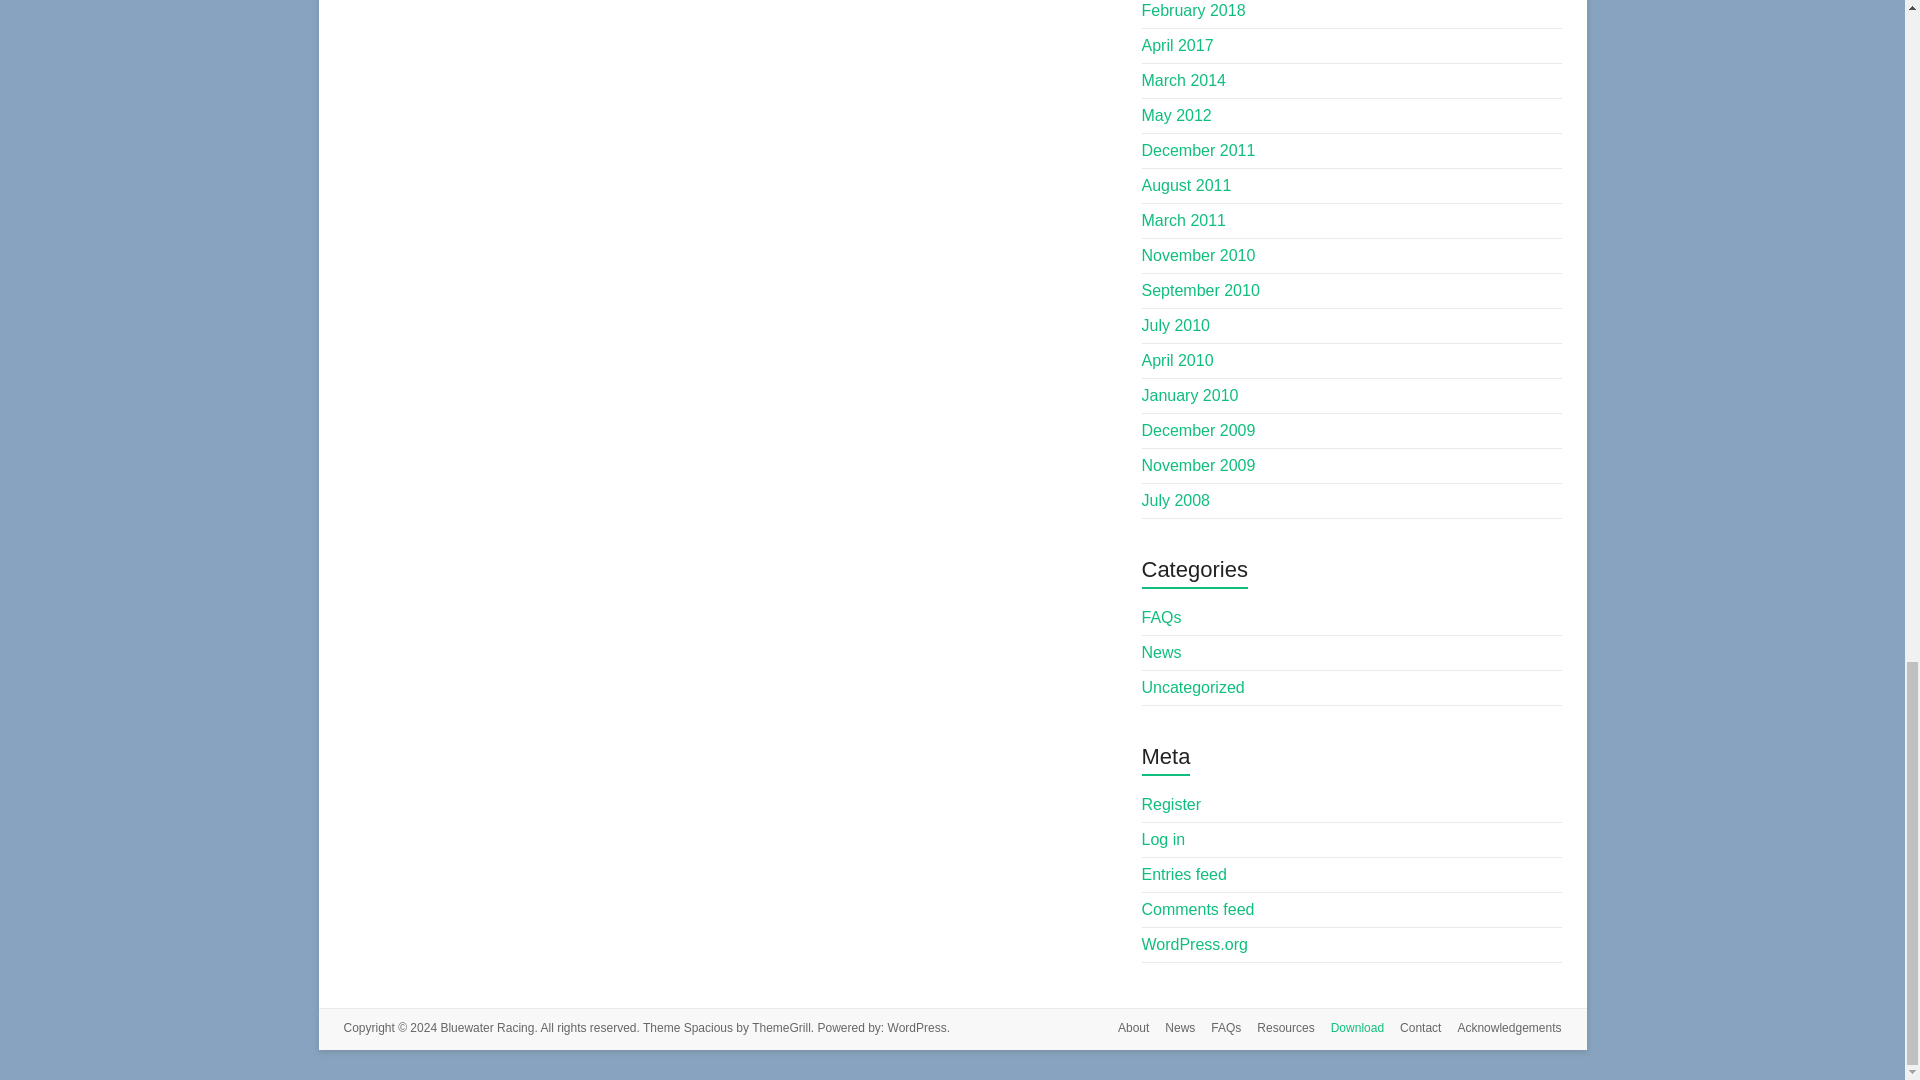 This screenshot has width=1920, height=1080. What do you see at coordinates (1190, 394) in the screenshot?
I see `January 2010` at bounding box center [1190, 394].